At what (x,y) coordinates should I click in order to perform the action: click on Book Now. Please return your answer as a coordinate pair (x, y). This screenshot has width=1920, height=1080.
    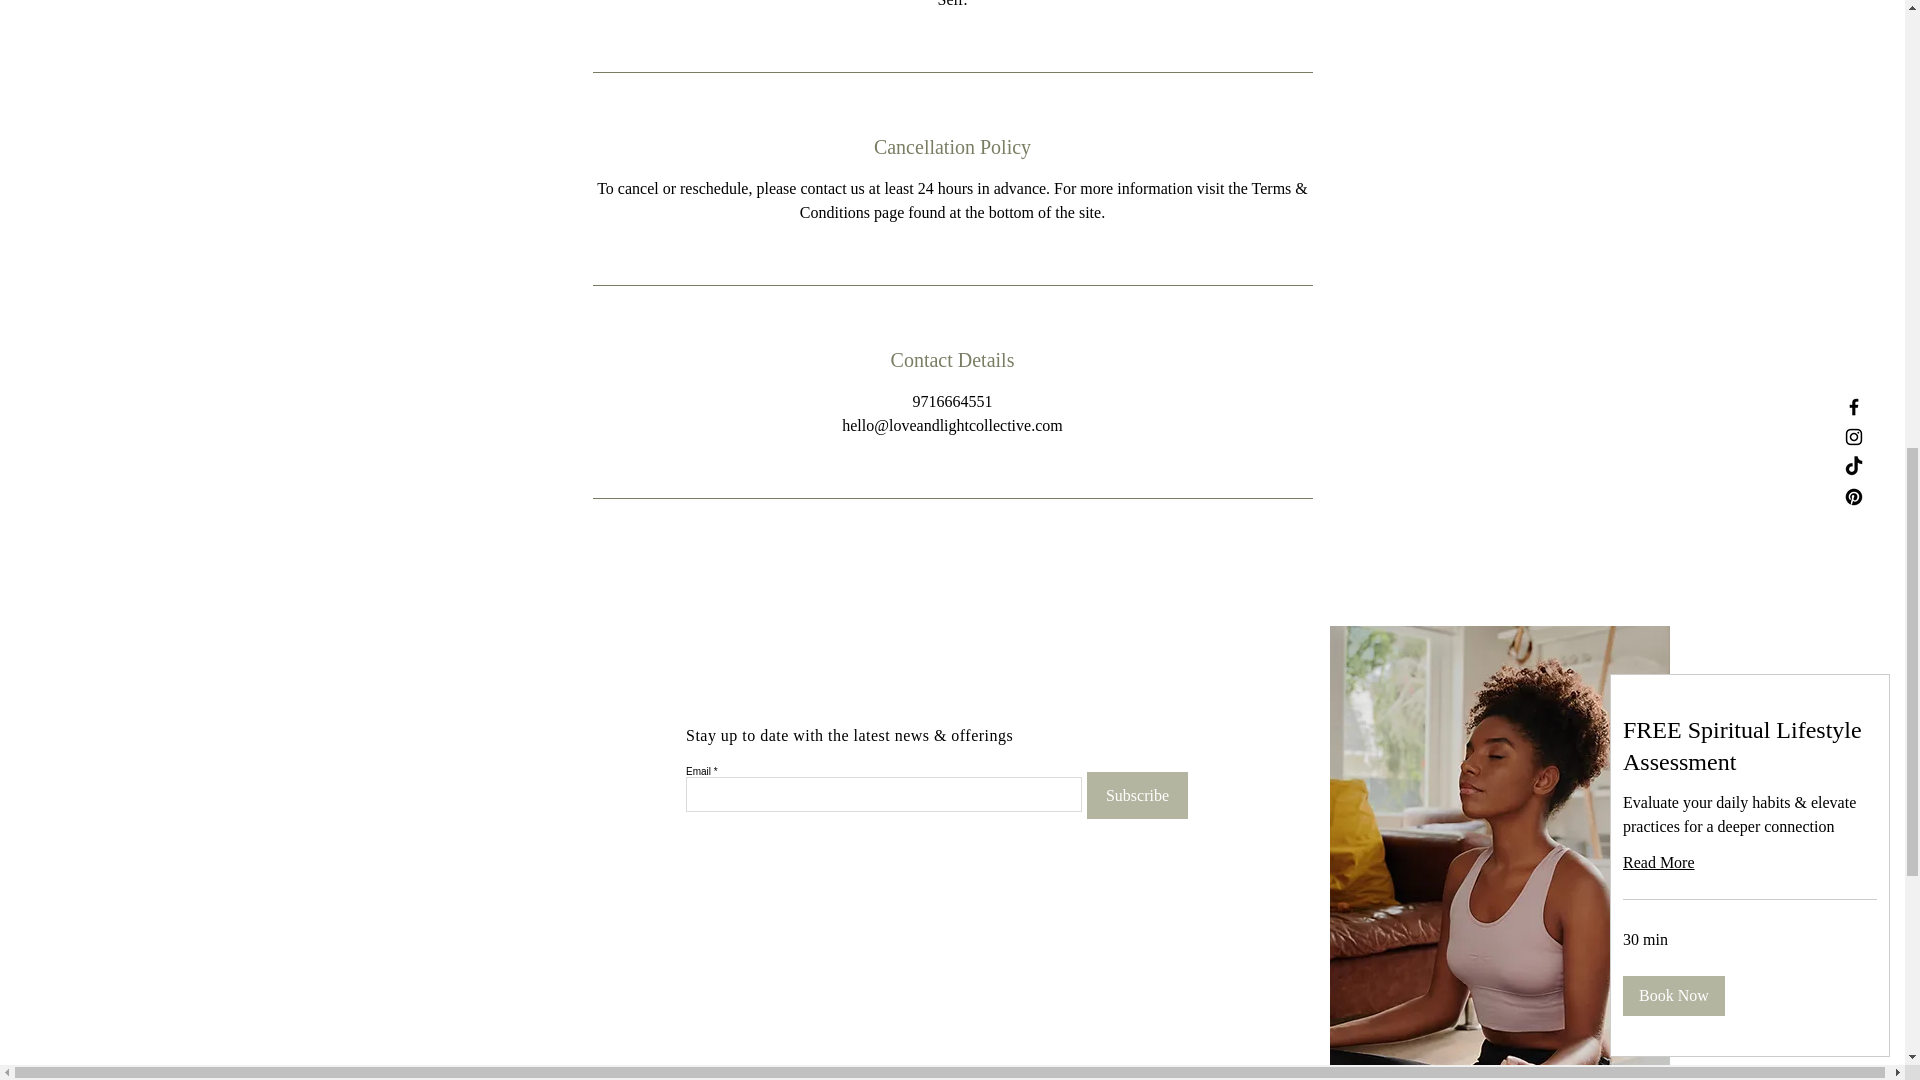
    Looking at the image, I should click on (1673, 996).